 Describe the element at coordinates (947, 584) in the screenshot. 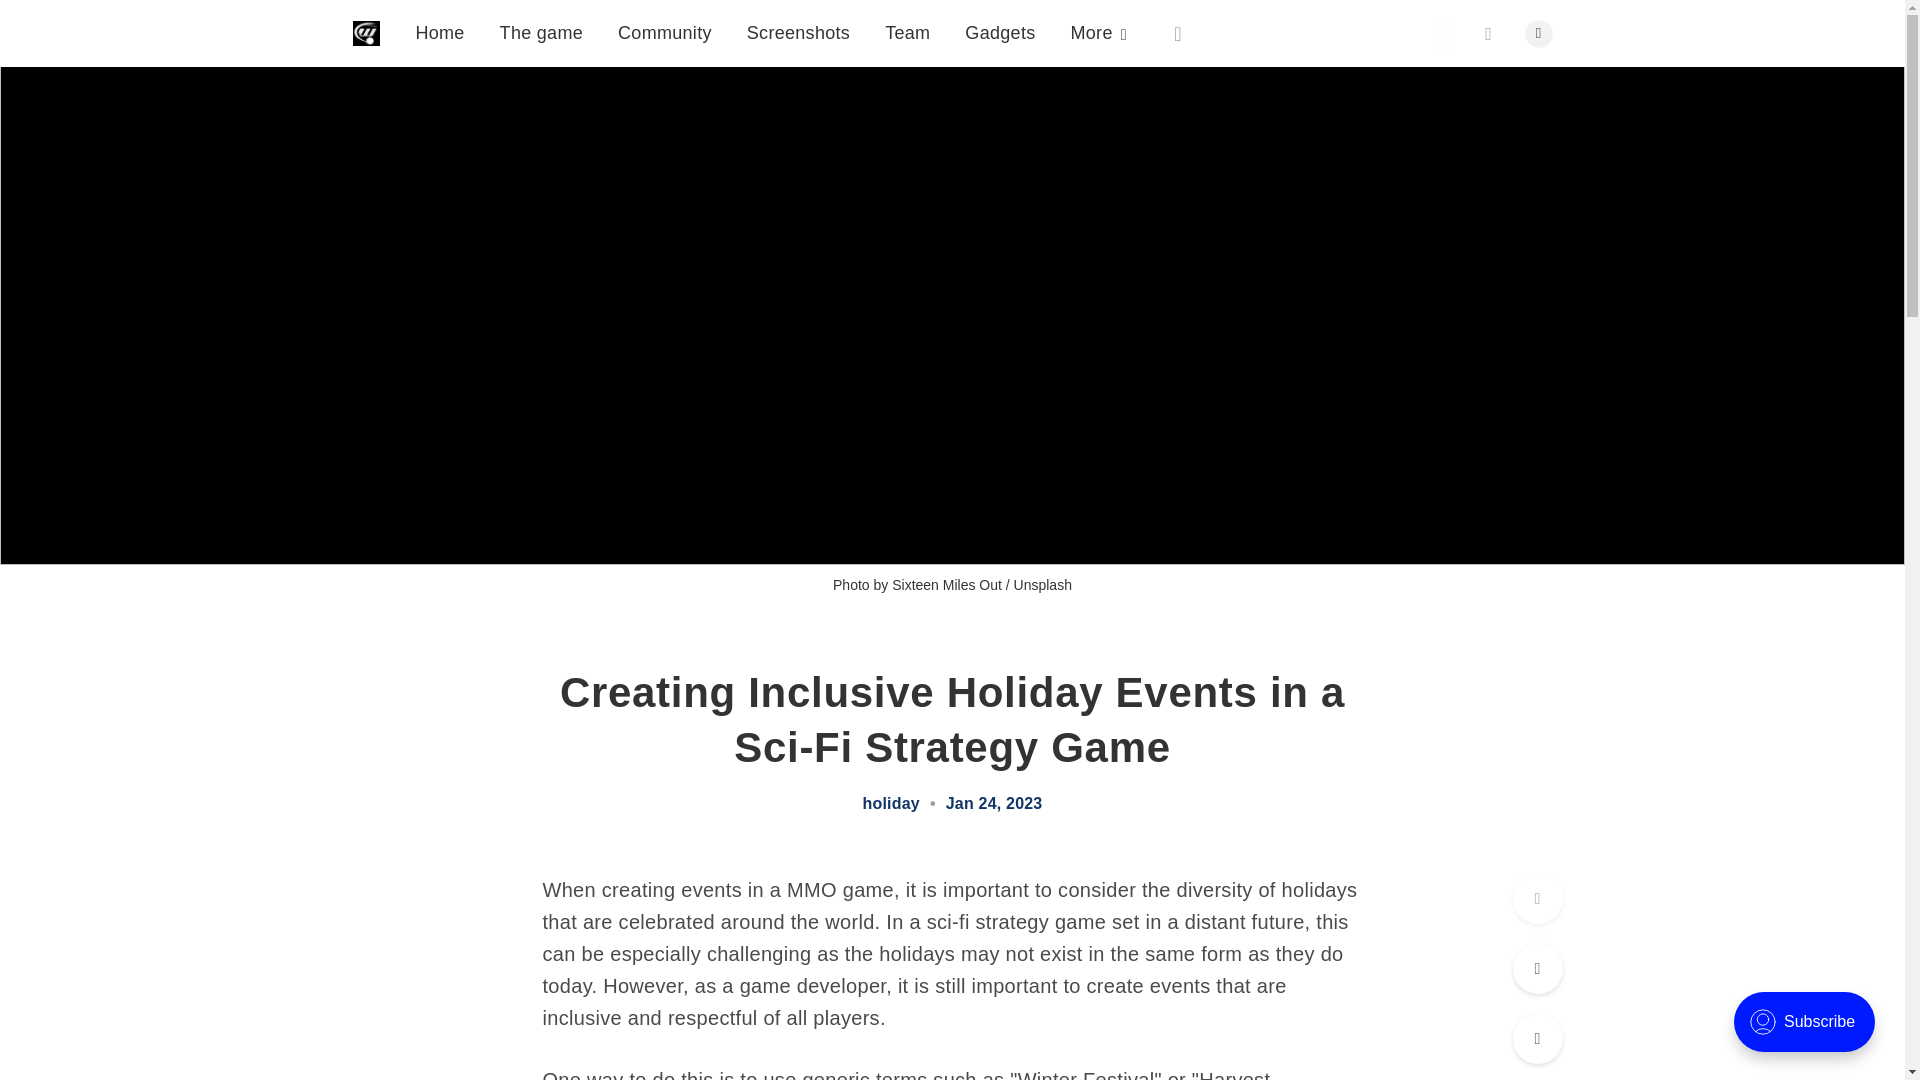

I see `Sixteen Miles Out` at that location.